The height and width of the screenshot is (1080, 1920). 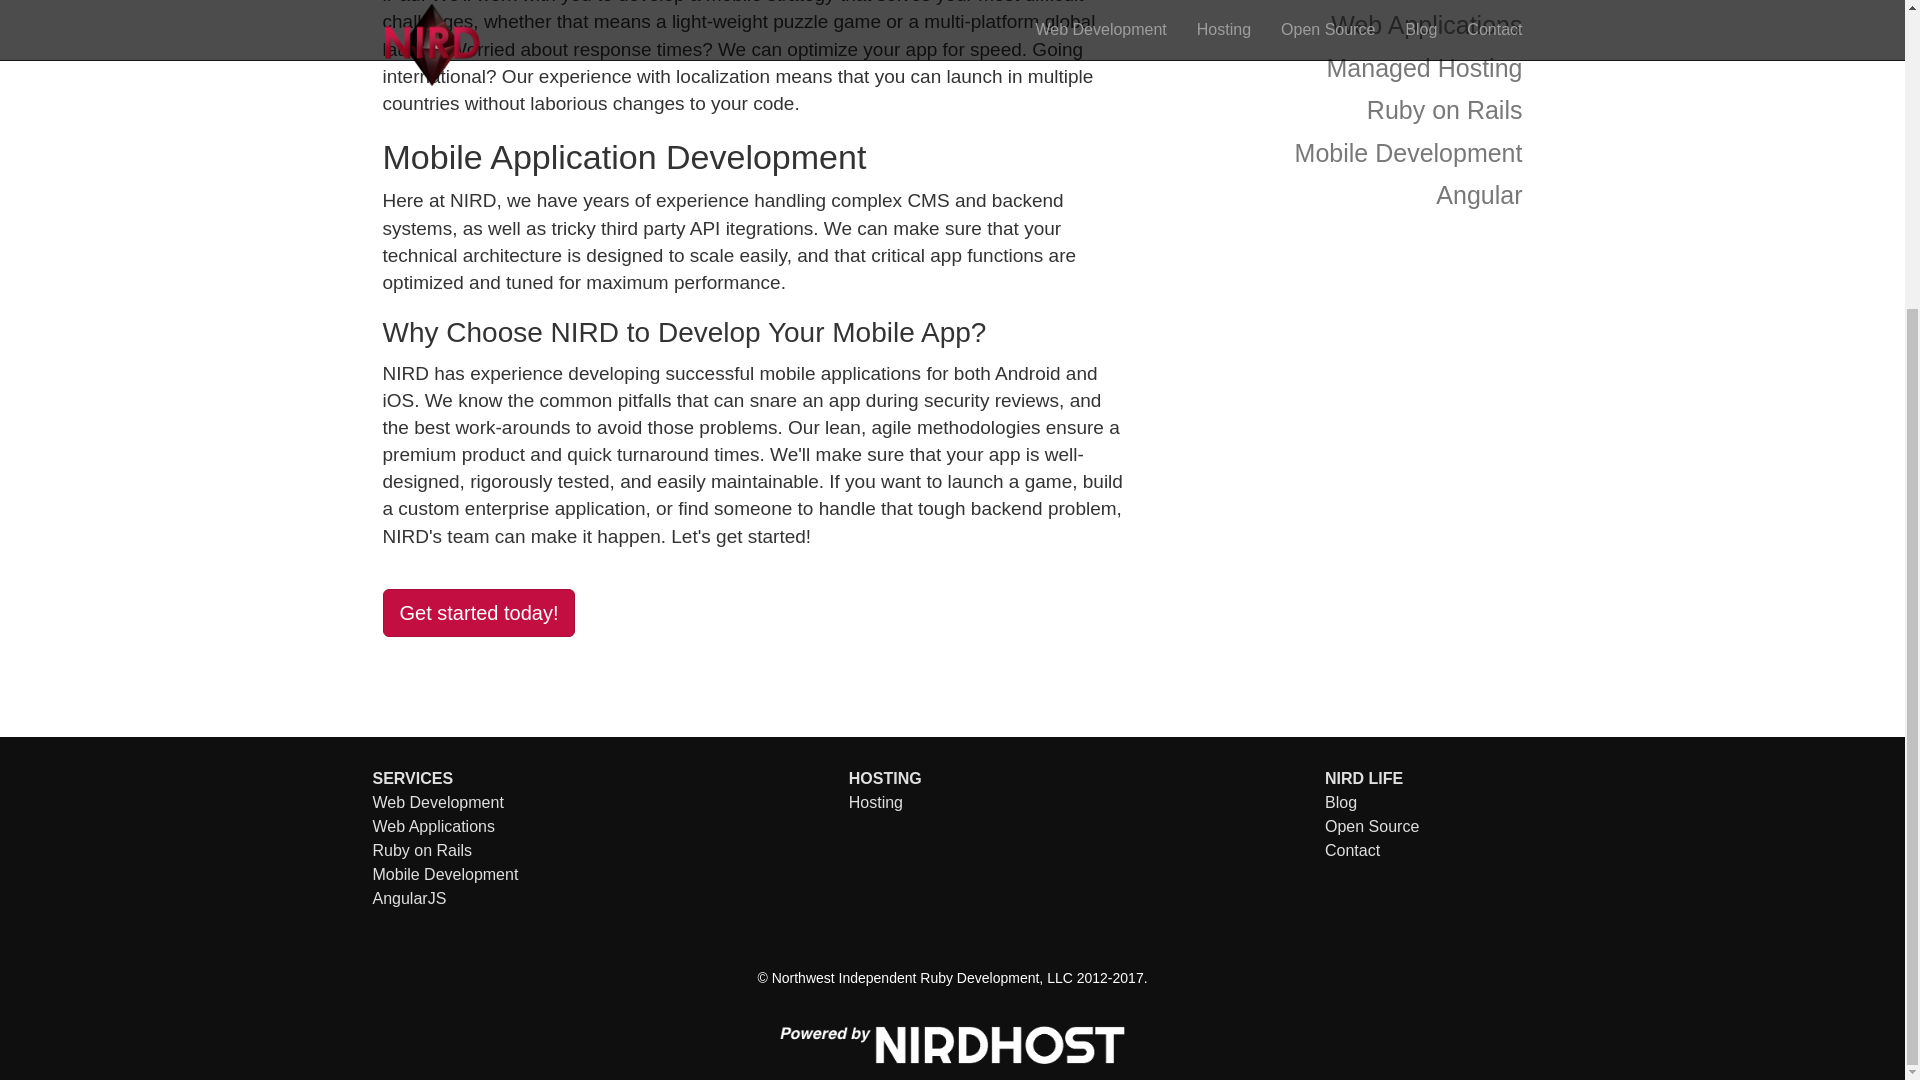 I want to click on Ruby on Rails, so click(x=1342, y=110).